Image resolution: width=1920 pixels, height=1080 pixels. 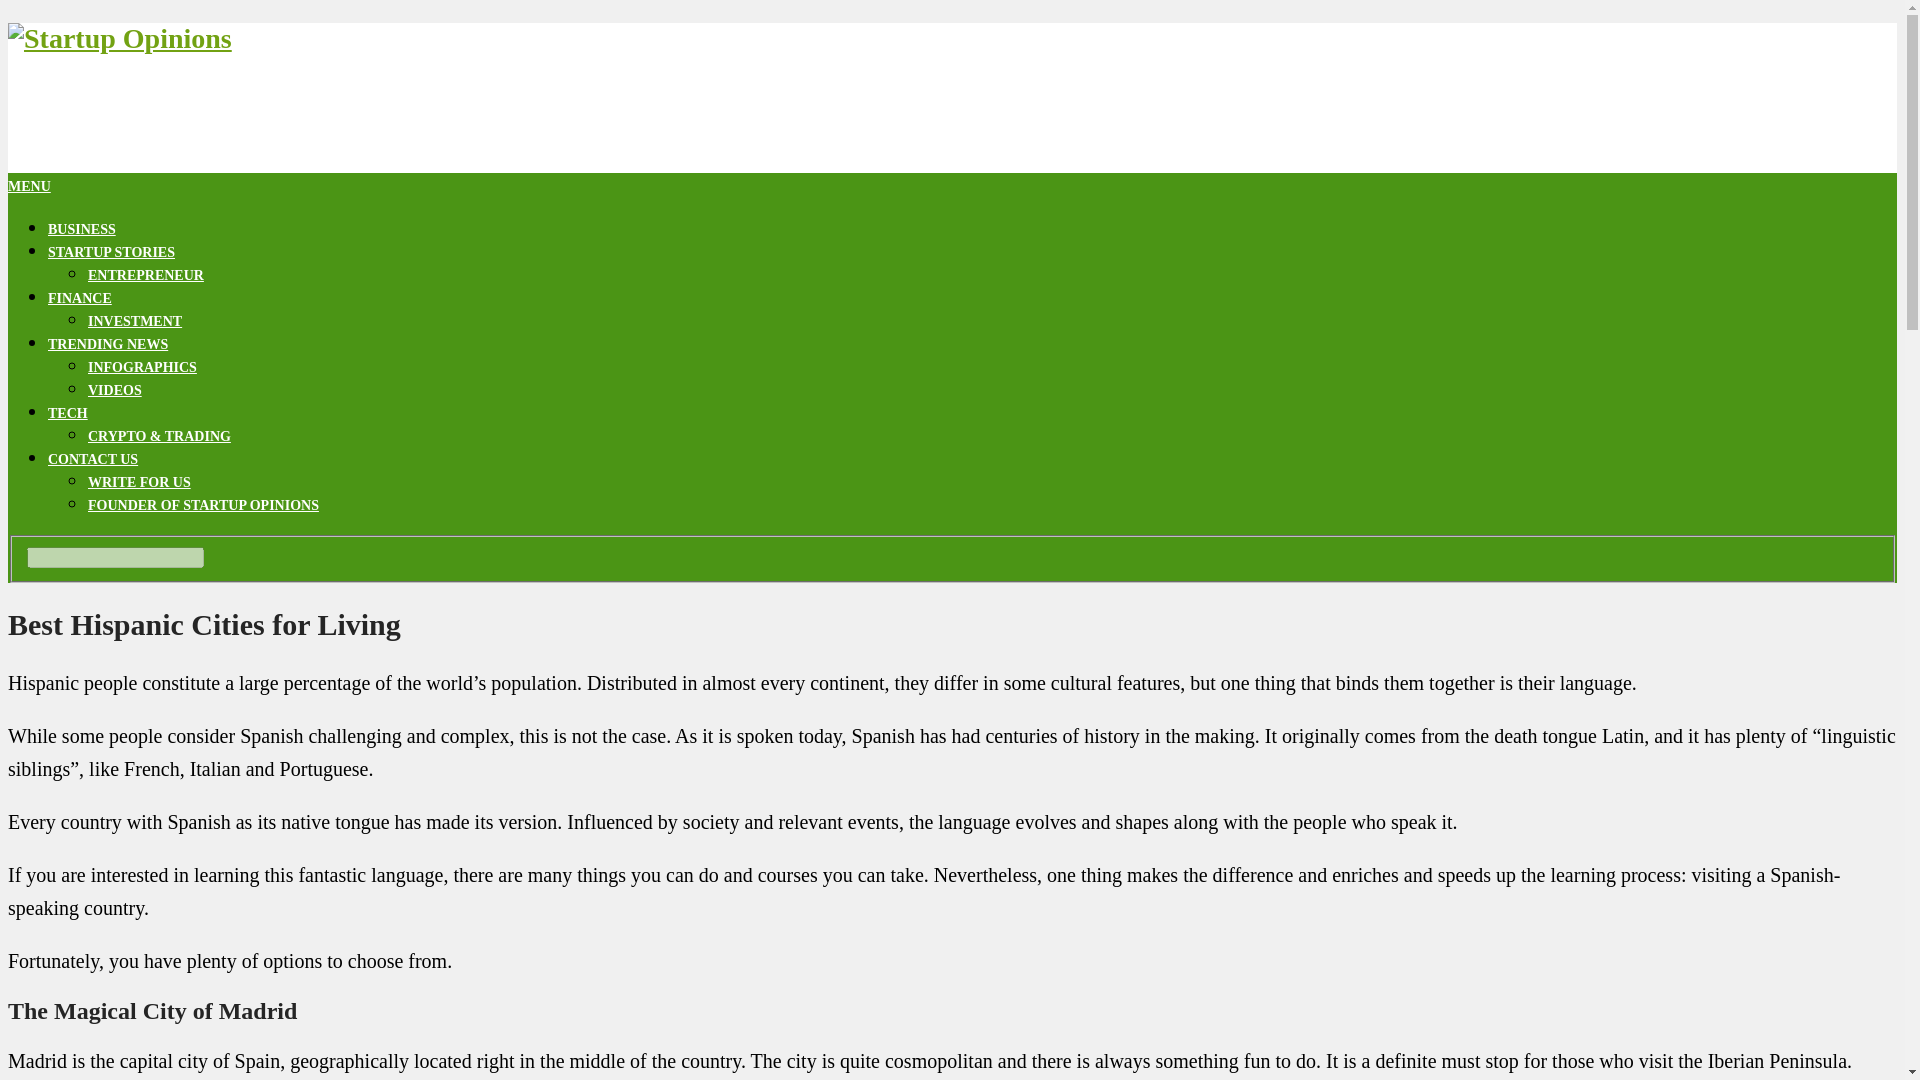 I want to click on ENTREPRENEUR, so click(x=146, y=274).